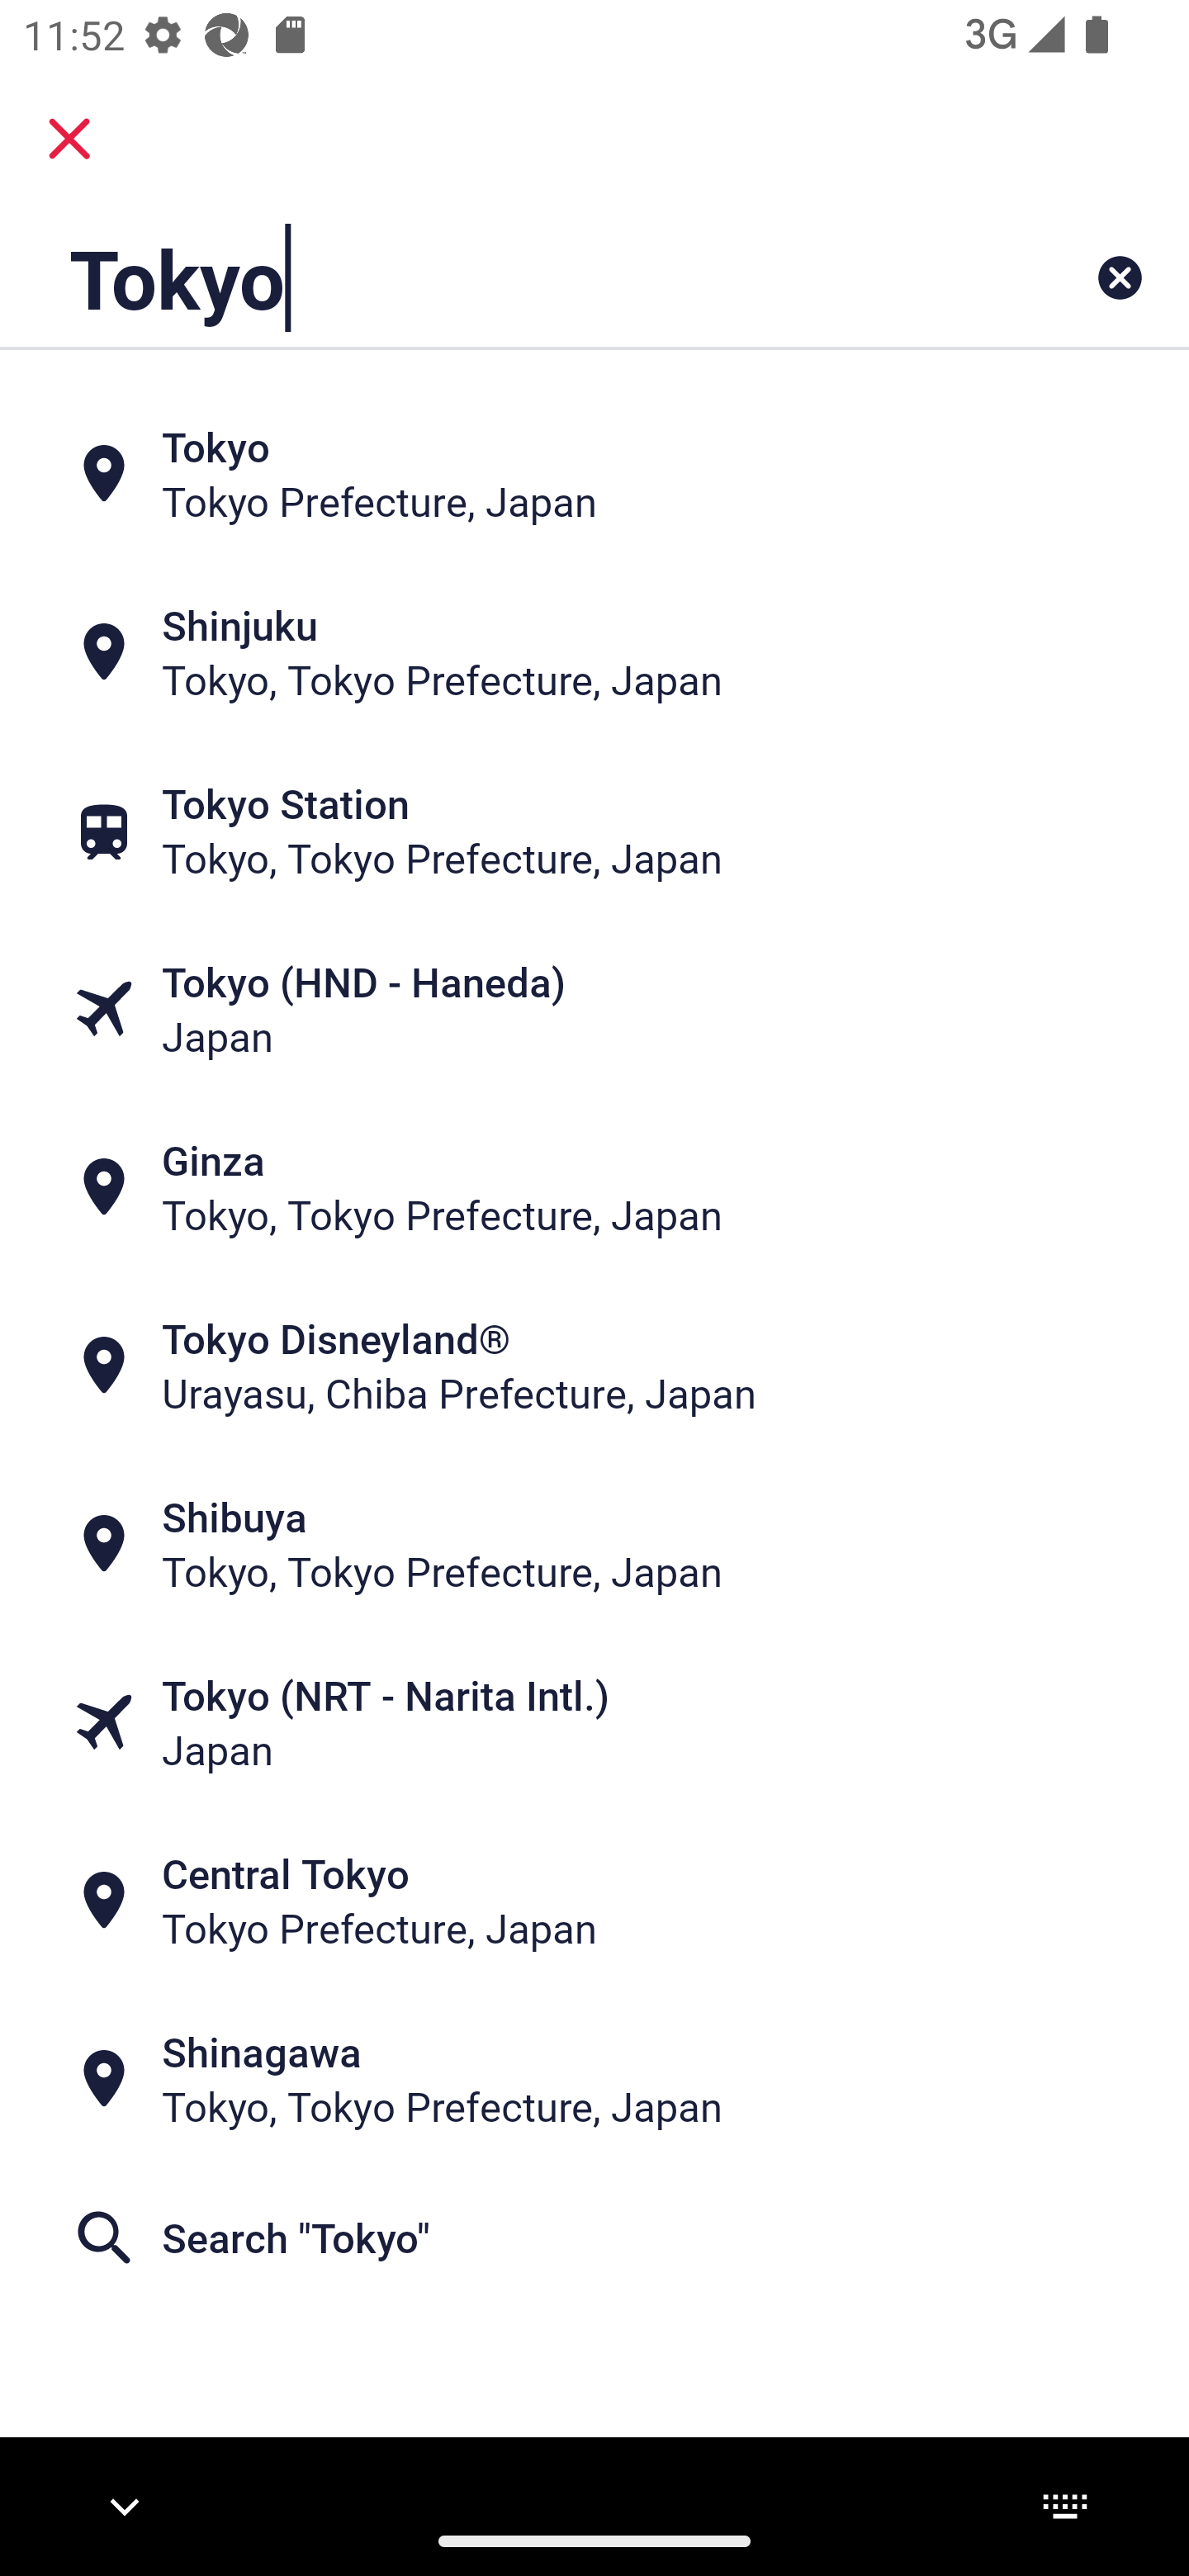 This screenshot has width=1189, height=2576. What do you see at coordinates (594, 2079) in the screenshot?
I see `Shinagawa Tokyo, Tokyo Prefecture, Japan` at bounding box center [594, 2079].